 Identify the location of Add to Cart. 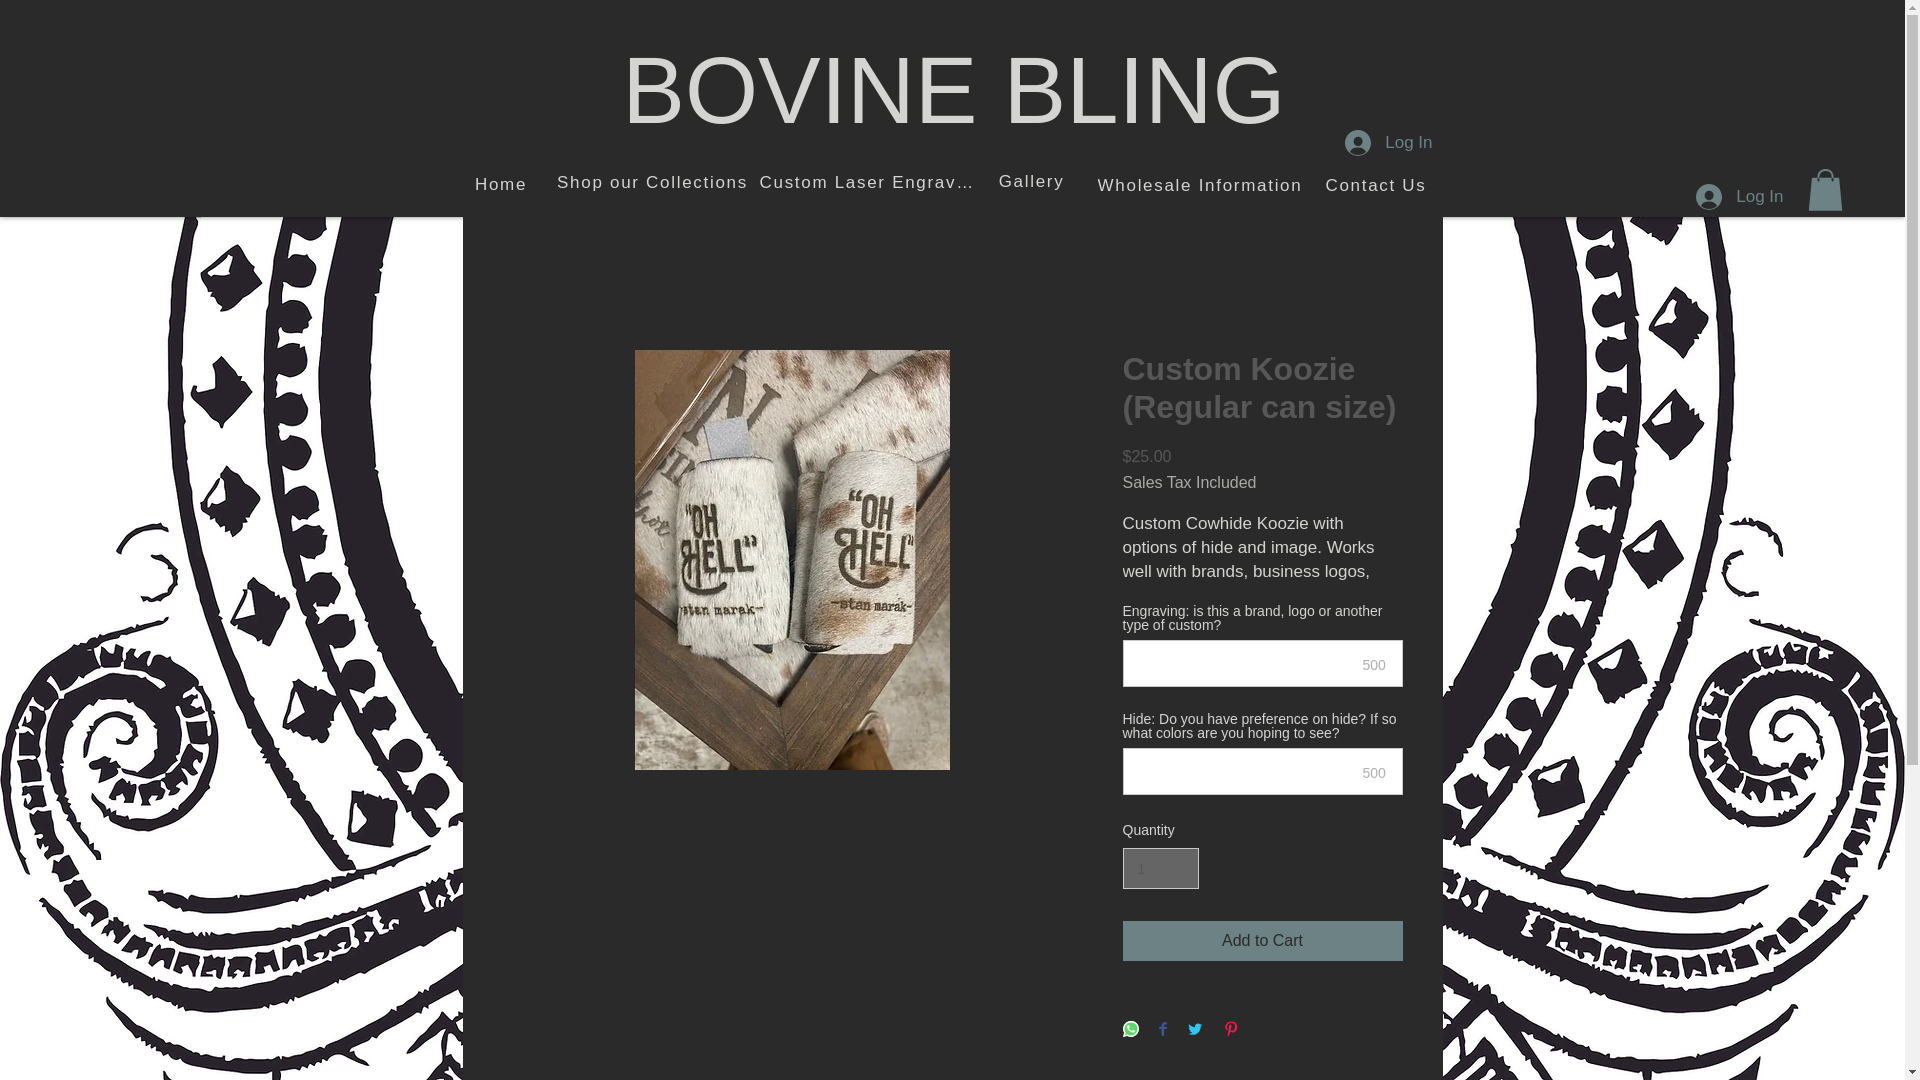
(1261, 941).